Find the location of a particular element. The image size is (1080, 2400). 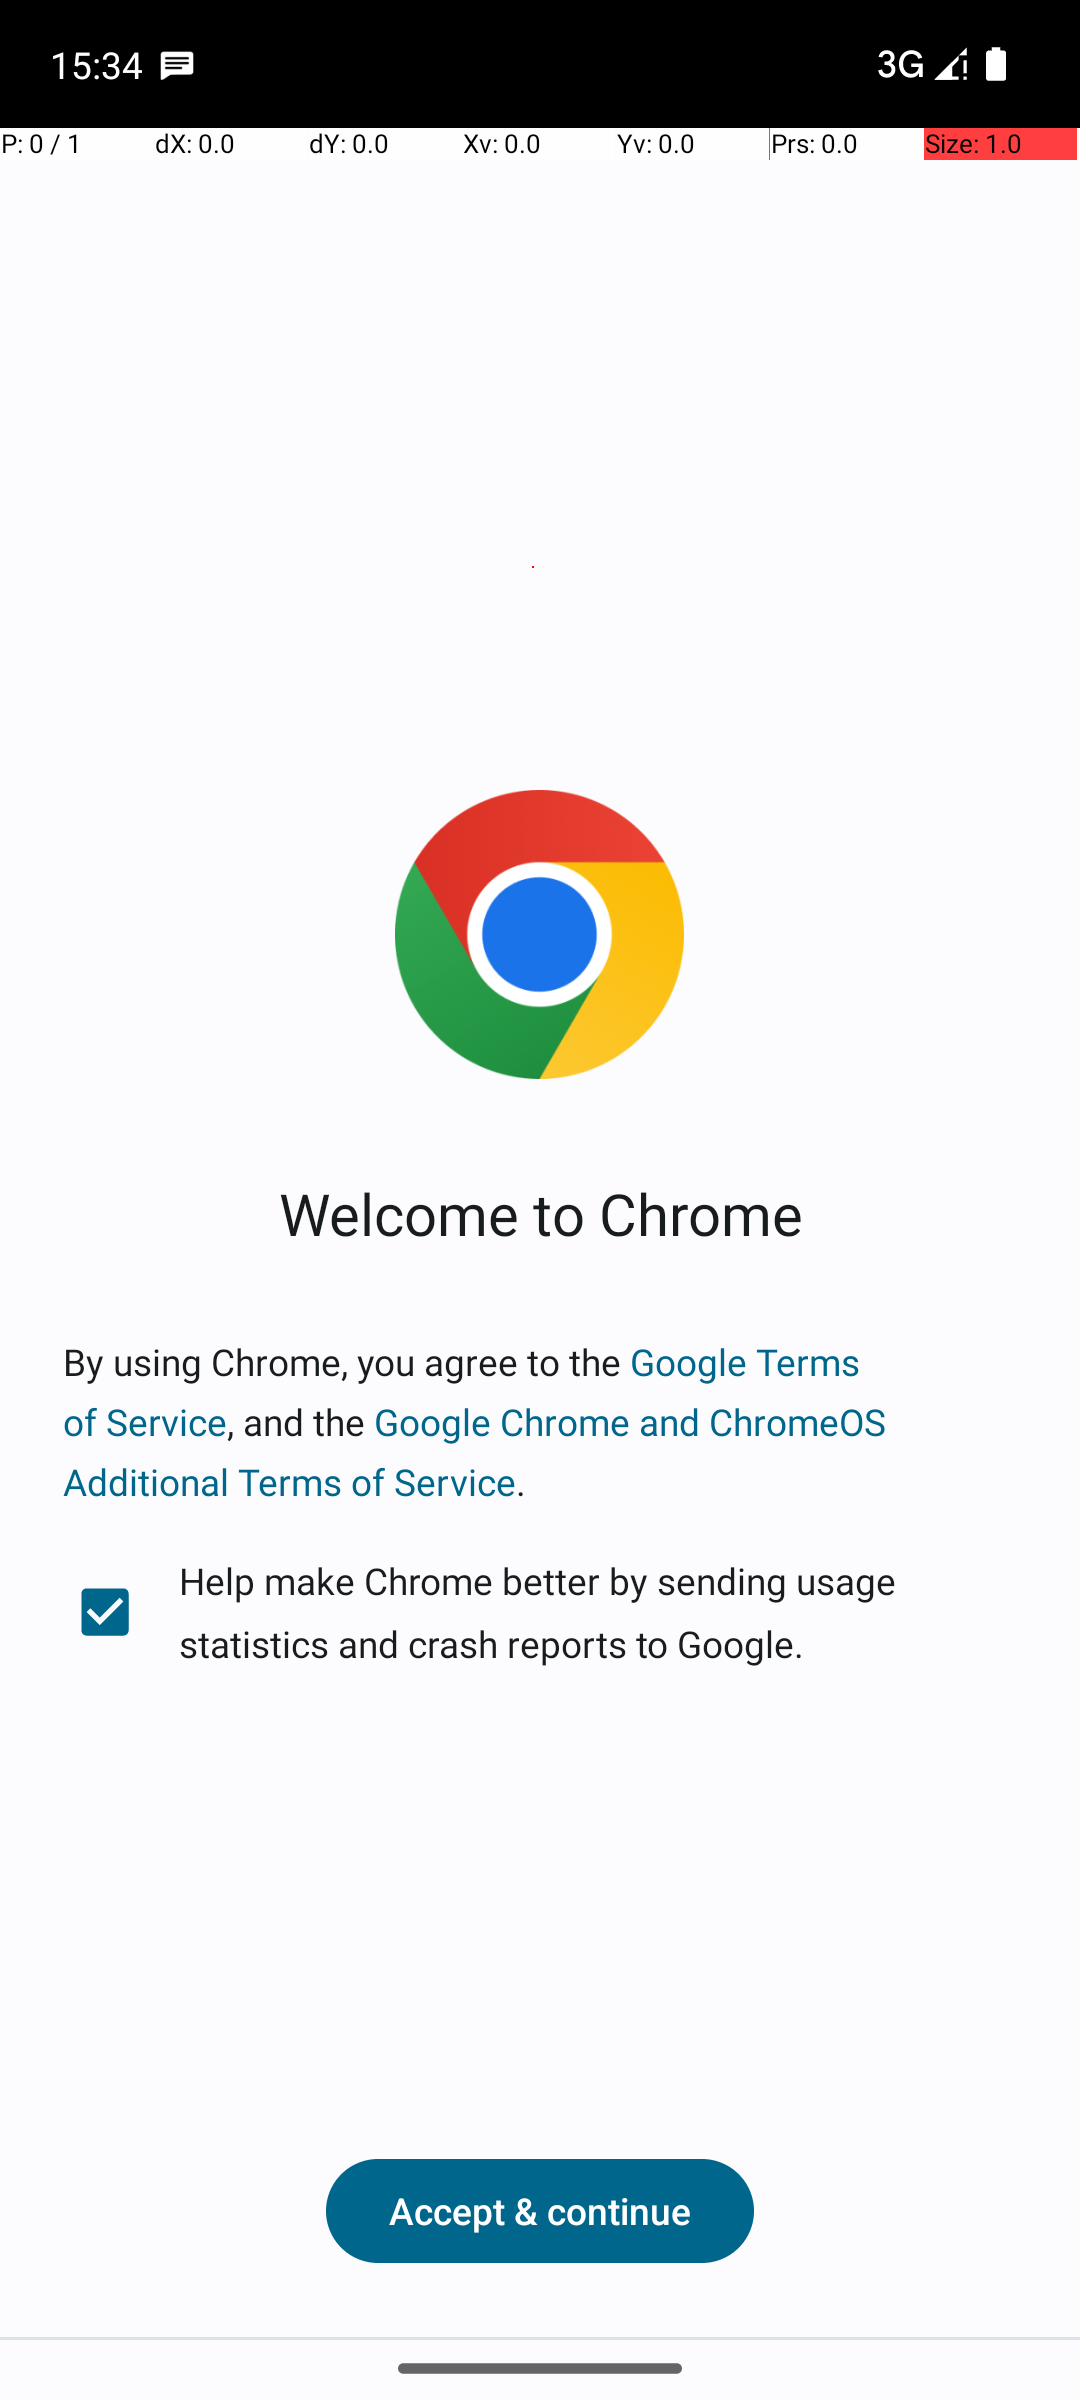

Accept & continue is located at coordinates (540, 2211).